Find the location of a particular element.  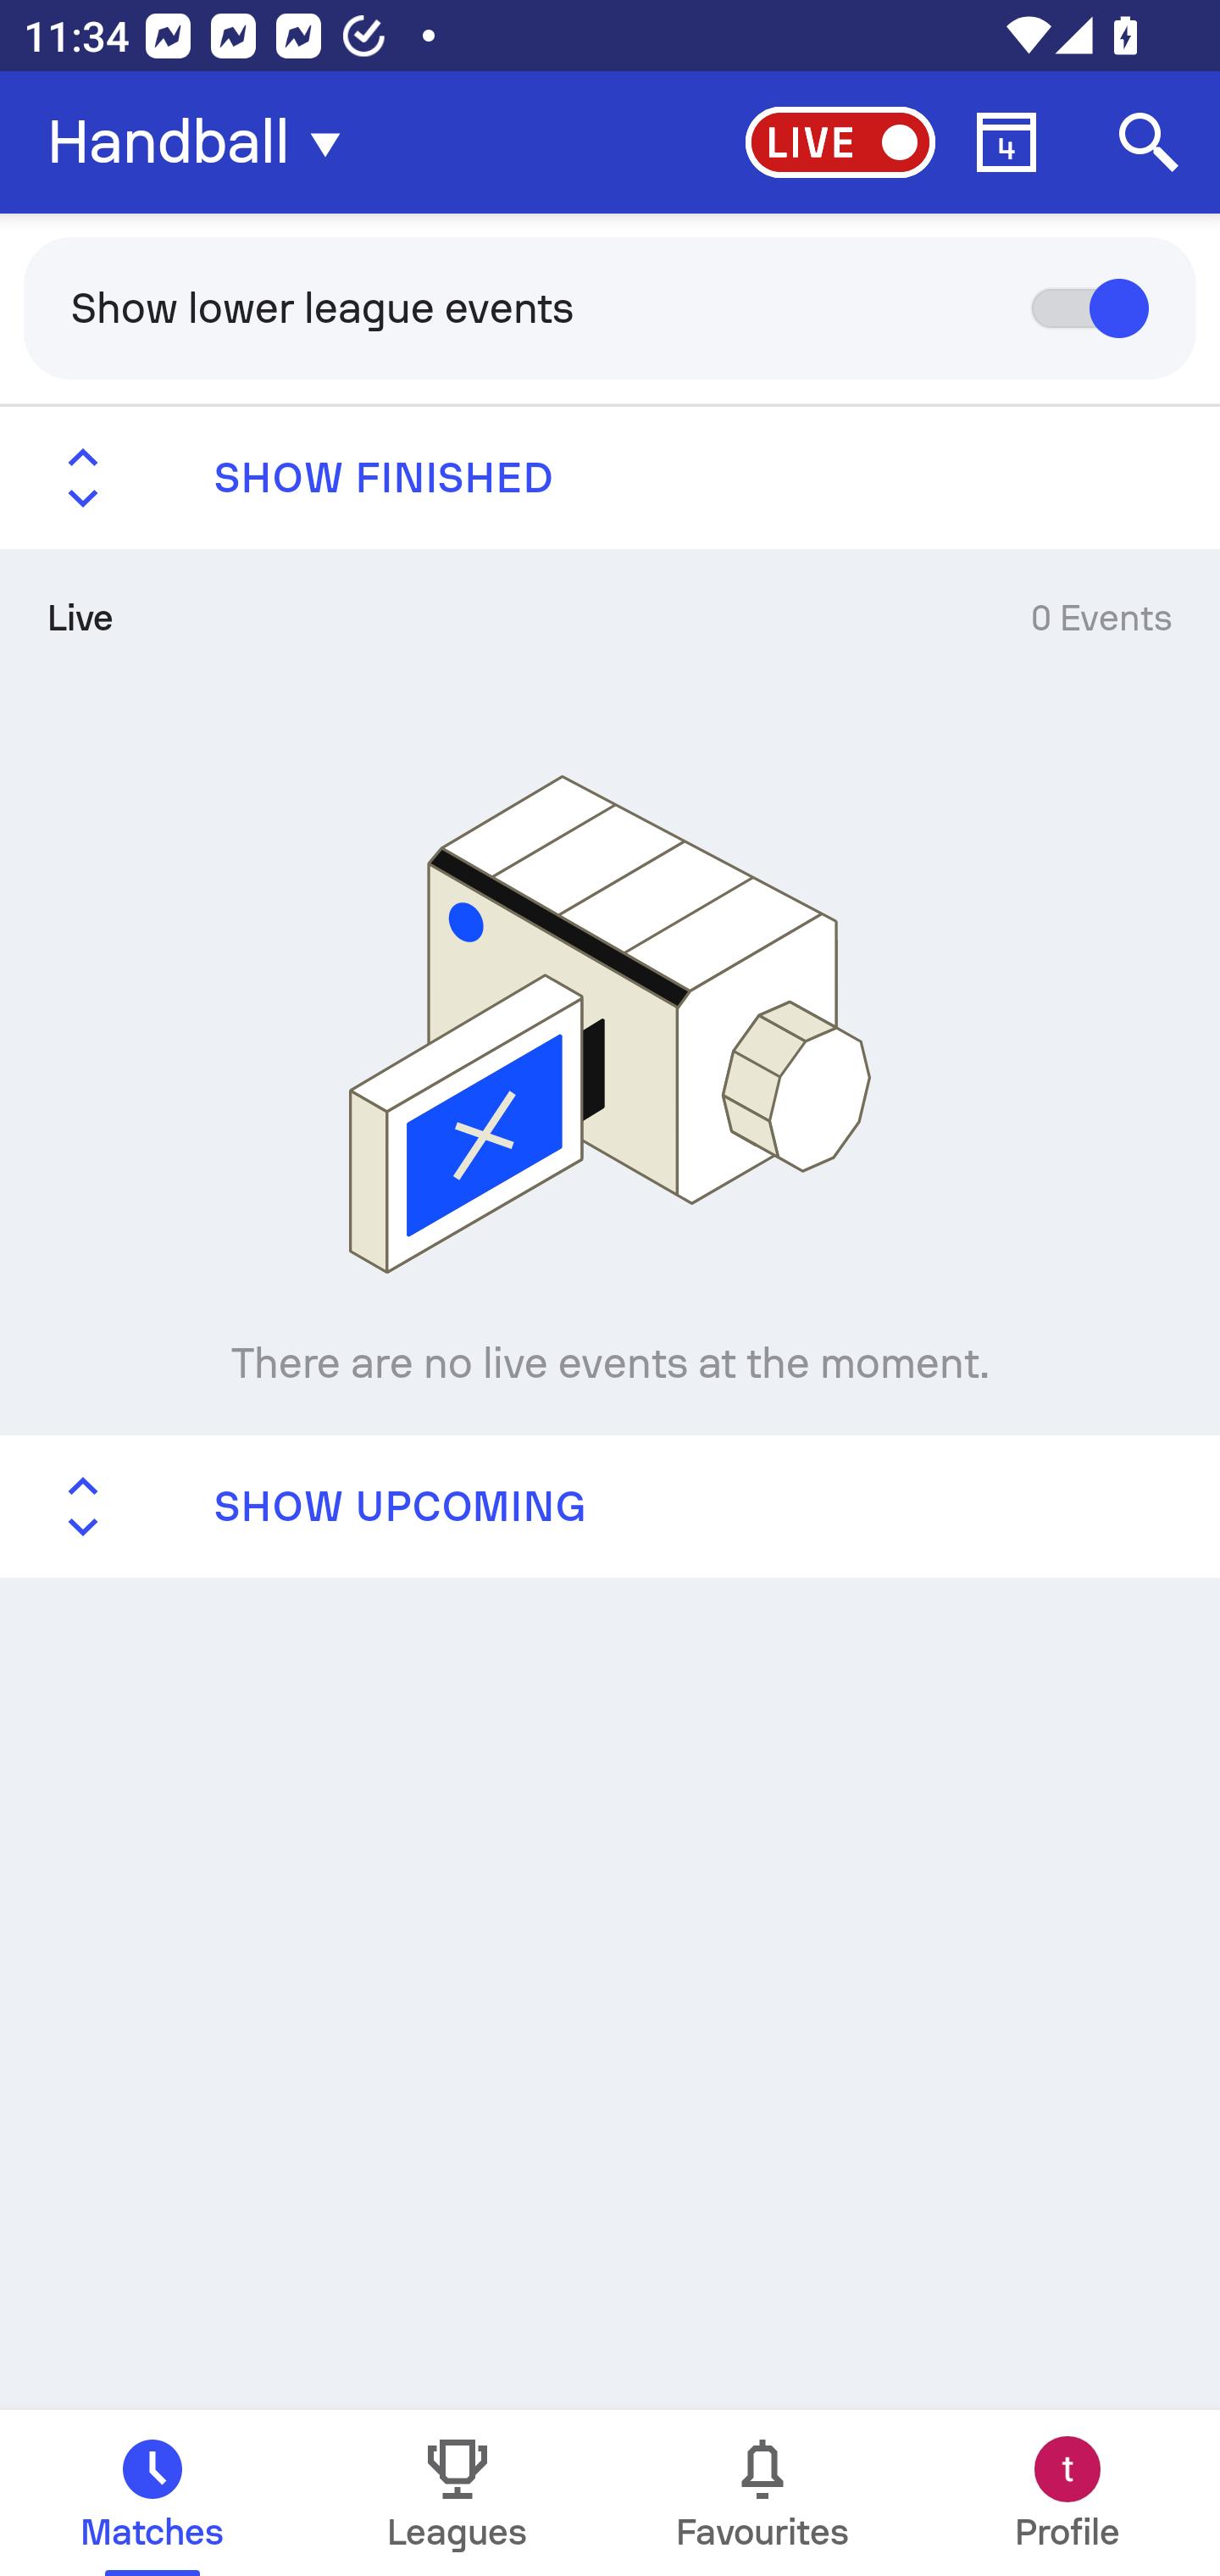

Search is located at coordinates (1149, 142).